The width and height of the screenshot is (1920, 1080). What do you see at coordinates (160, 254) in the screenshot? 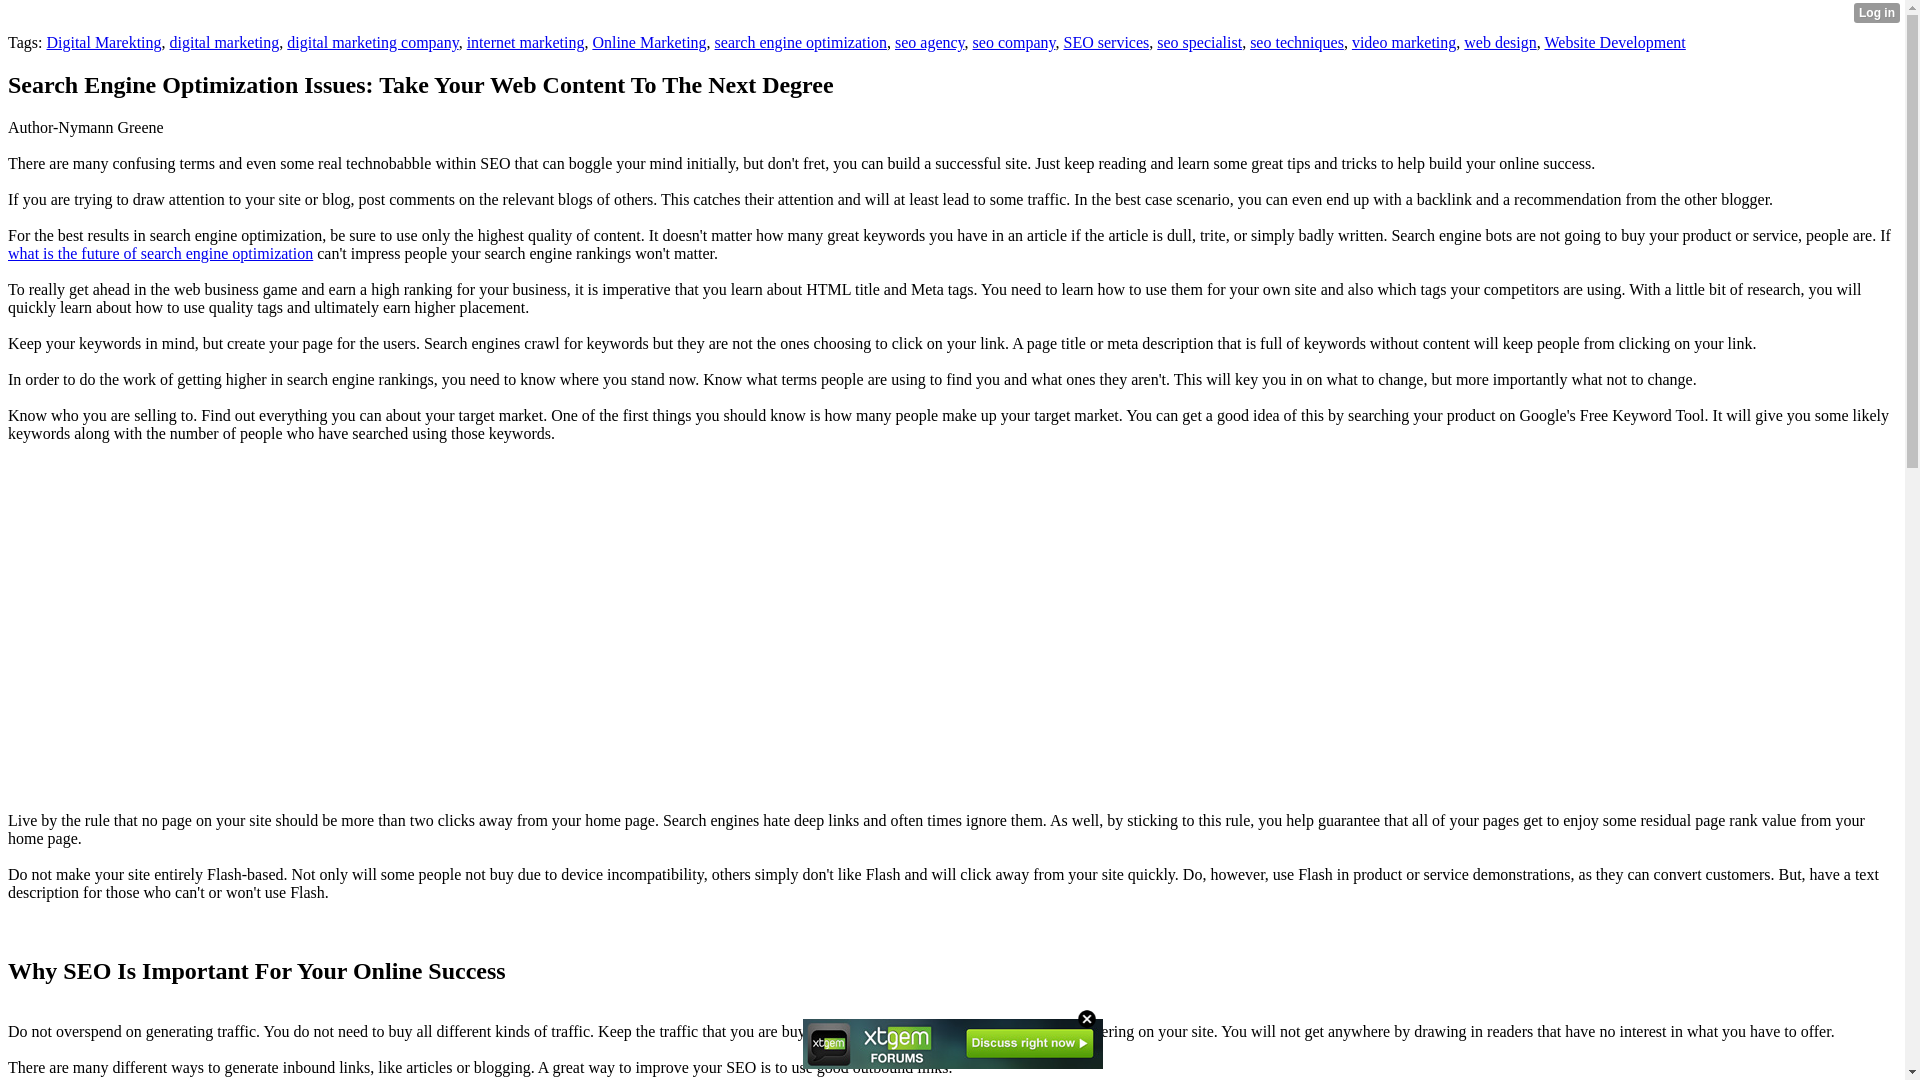
I see `what is the future of search engine optimization` at bounding box center [160, 254].